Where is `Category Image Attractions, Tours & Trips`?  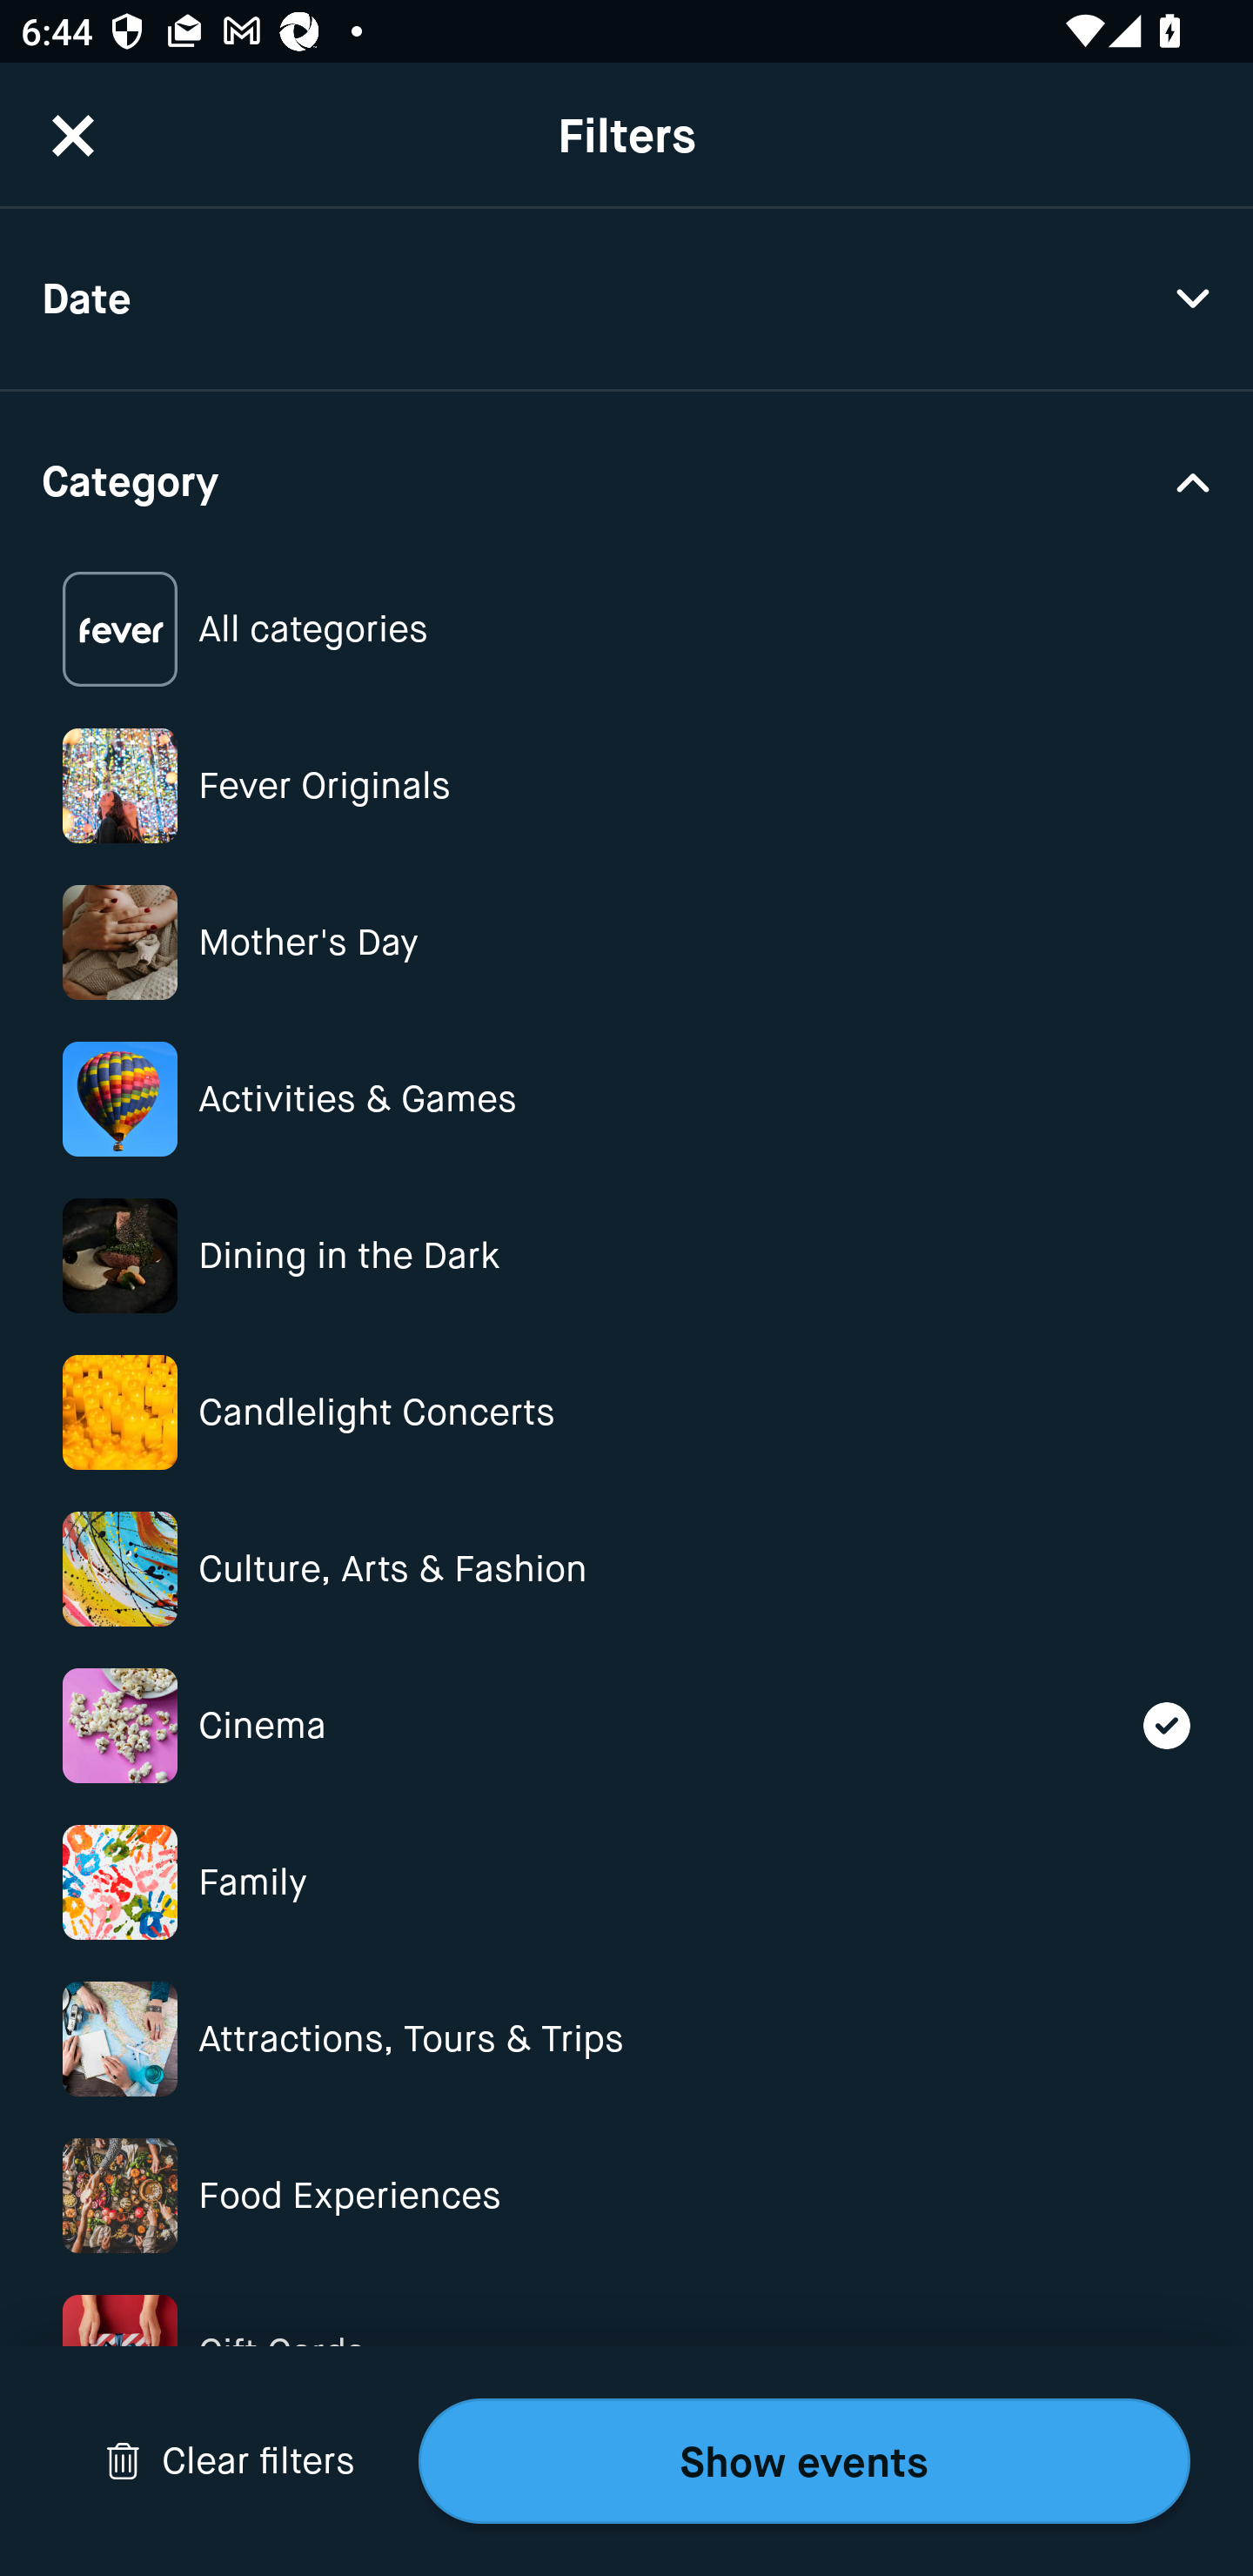 Category Image Attractions, Tours & Trips is located at coordinates (626, 2038).